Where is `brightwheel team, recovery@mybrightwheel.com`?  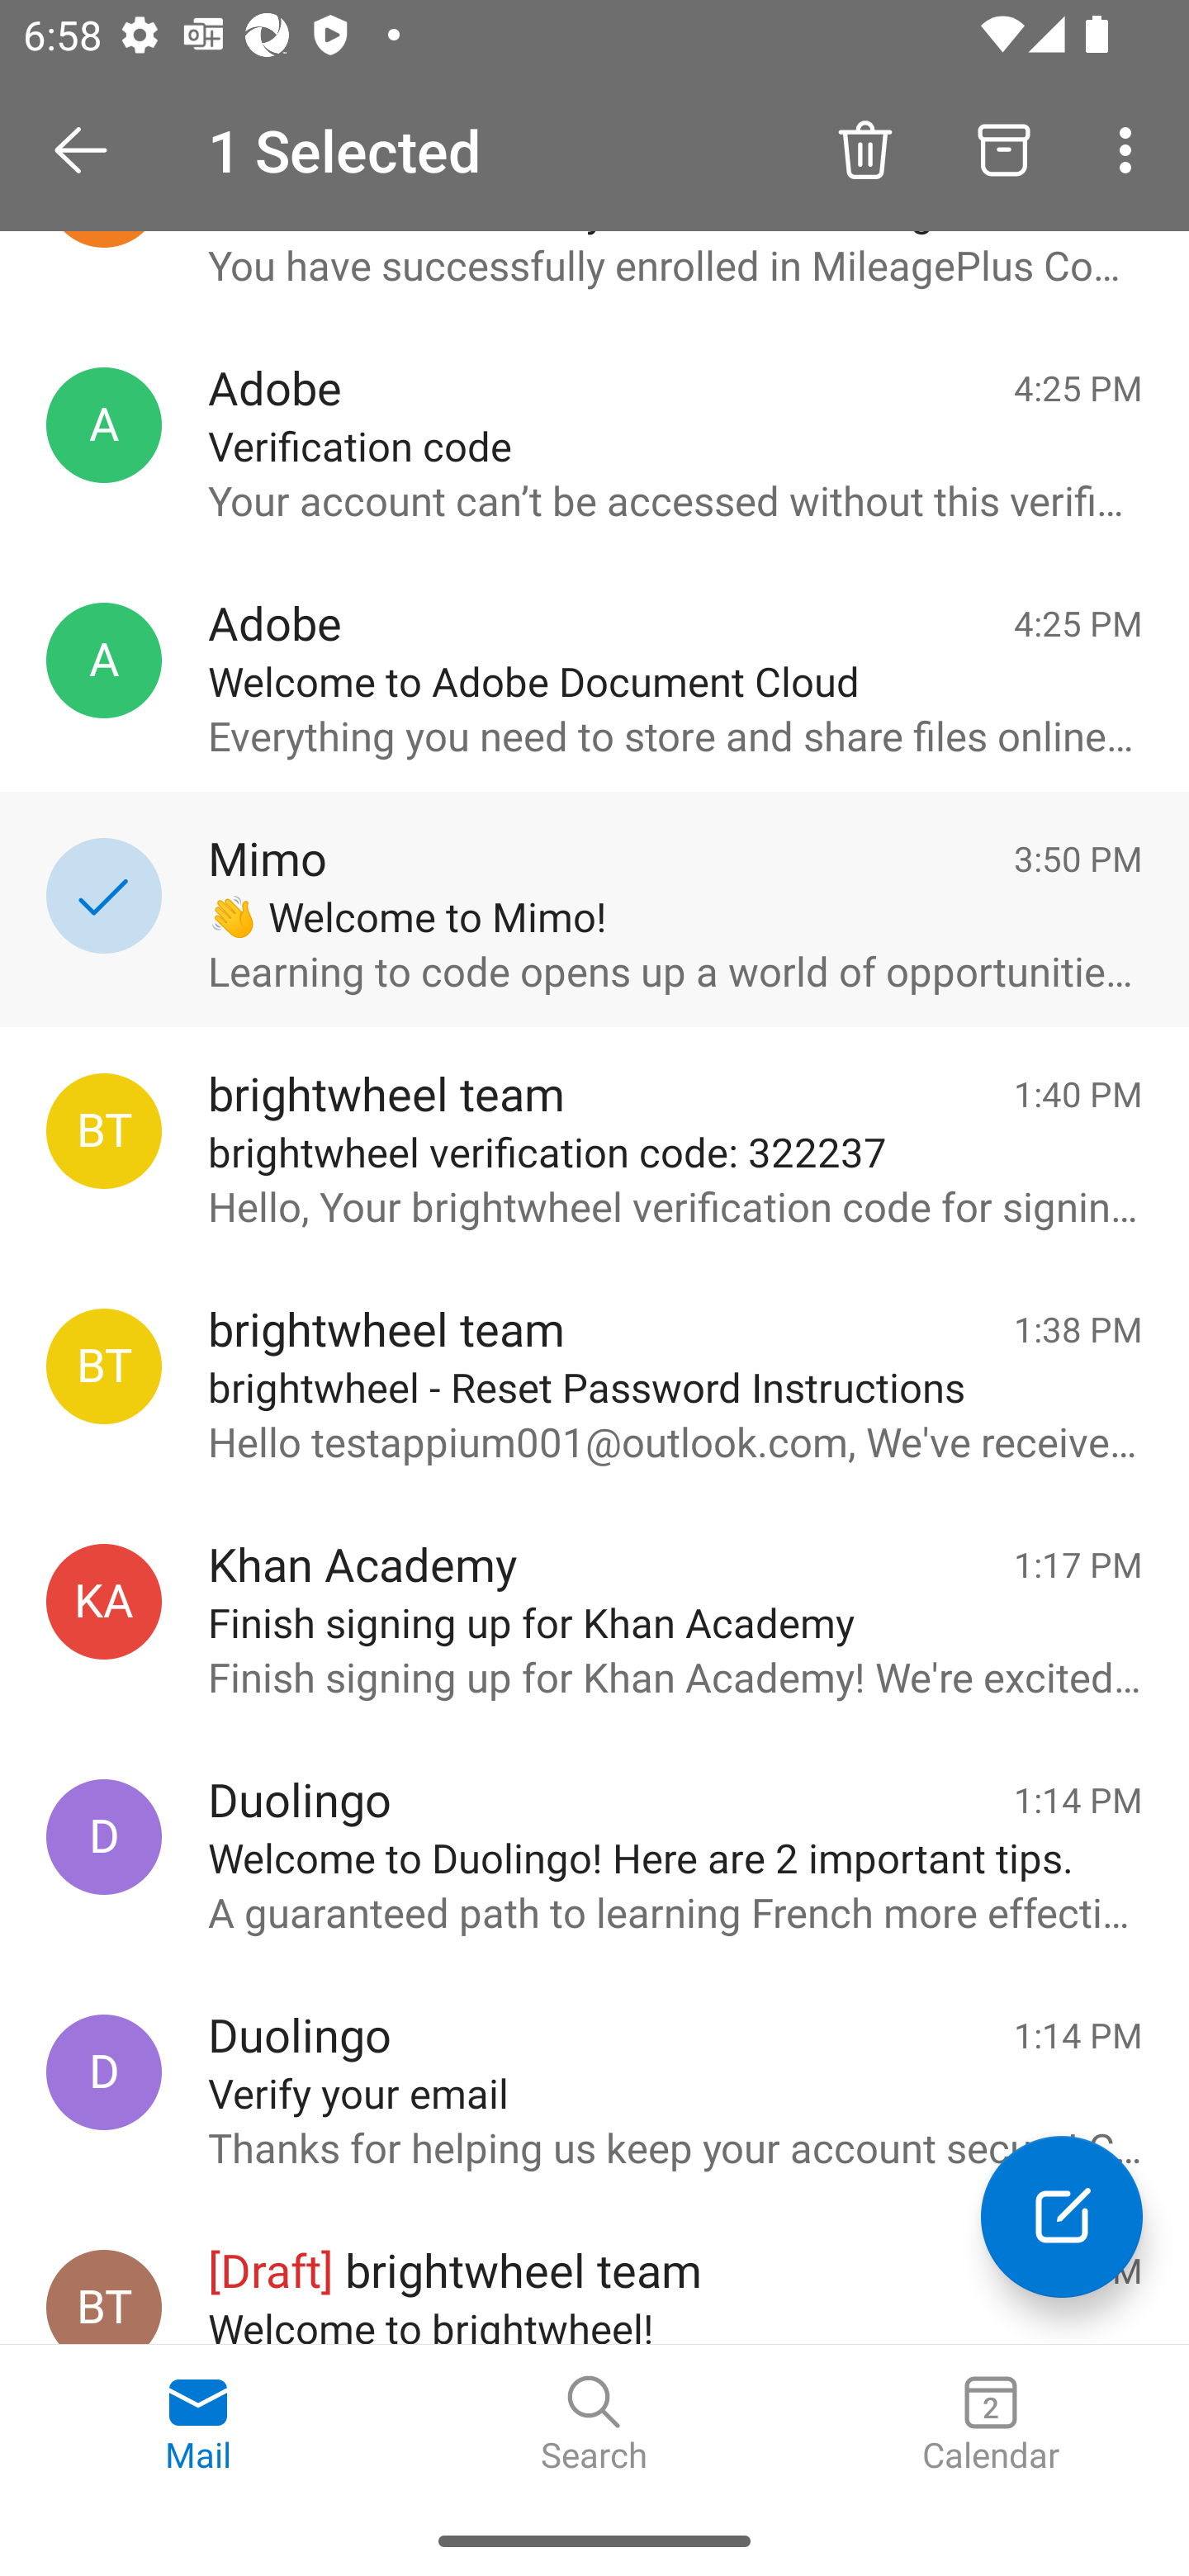
brightwheel team, recovery@mybrightwheel.com is located at coordinates (104, 1132).